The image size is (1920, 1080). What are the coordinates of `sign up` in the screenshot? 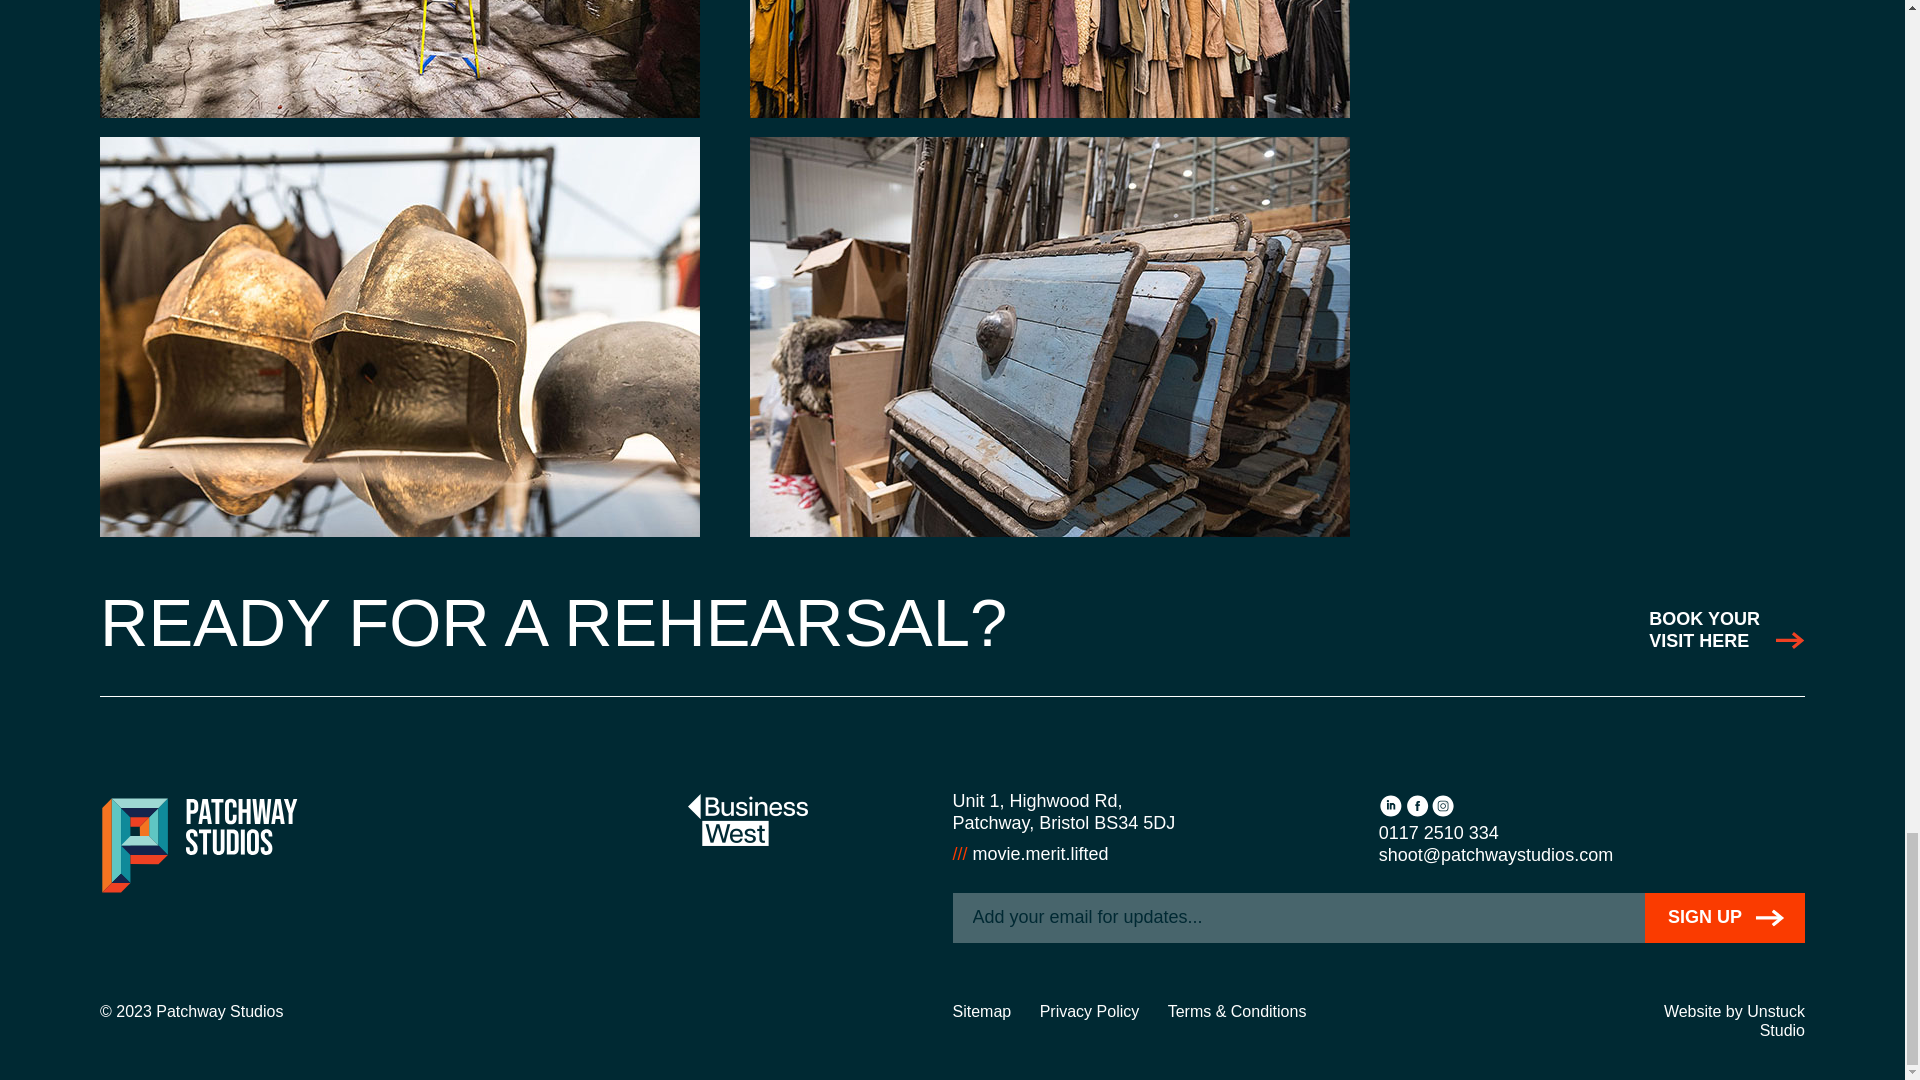 It's located at (1724, 918).